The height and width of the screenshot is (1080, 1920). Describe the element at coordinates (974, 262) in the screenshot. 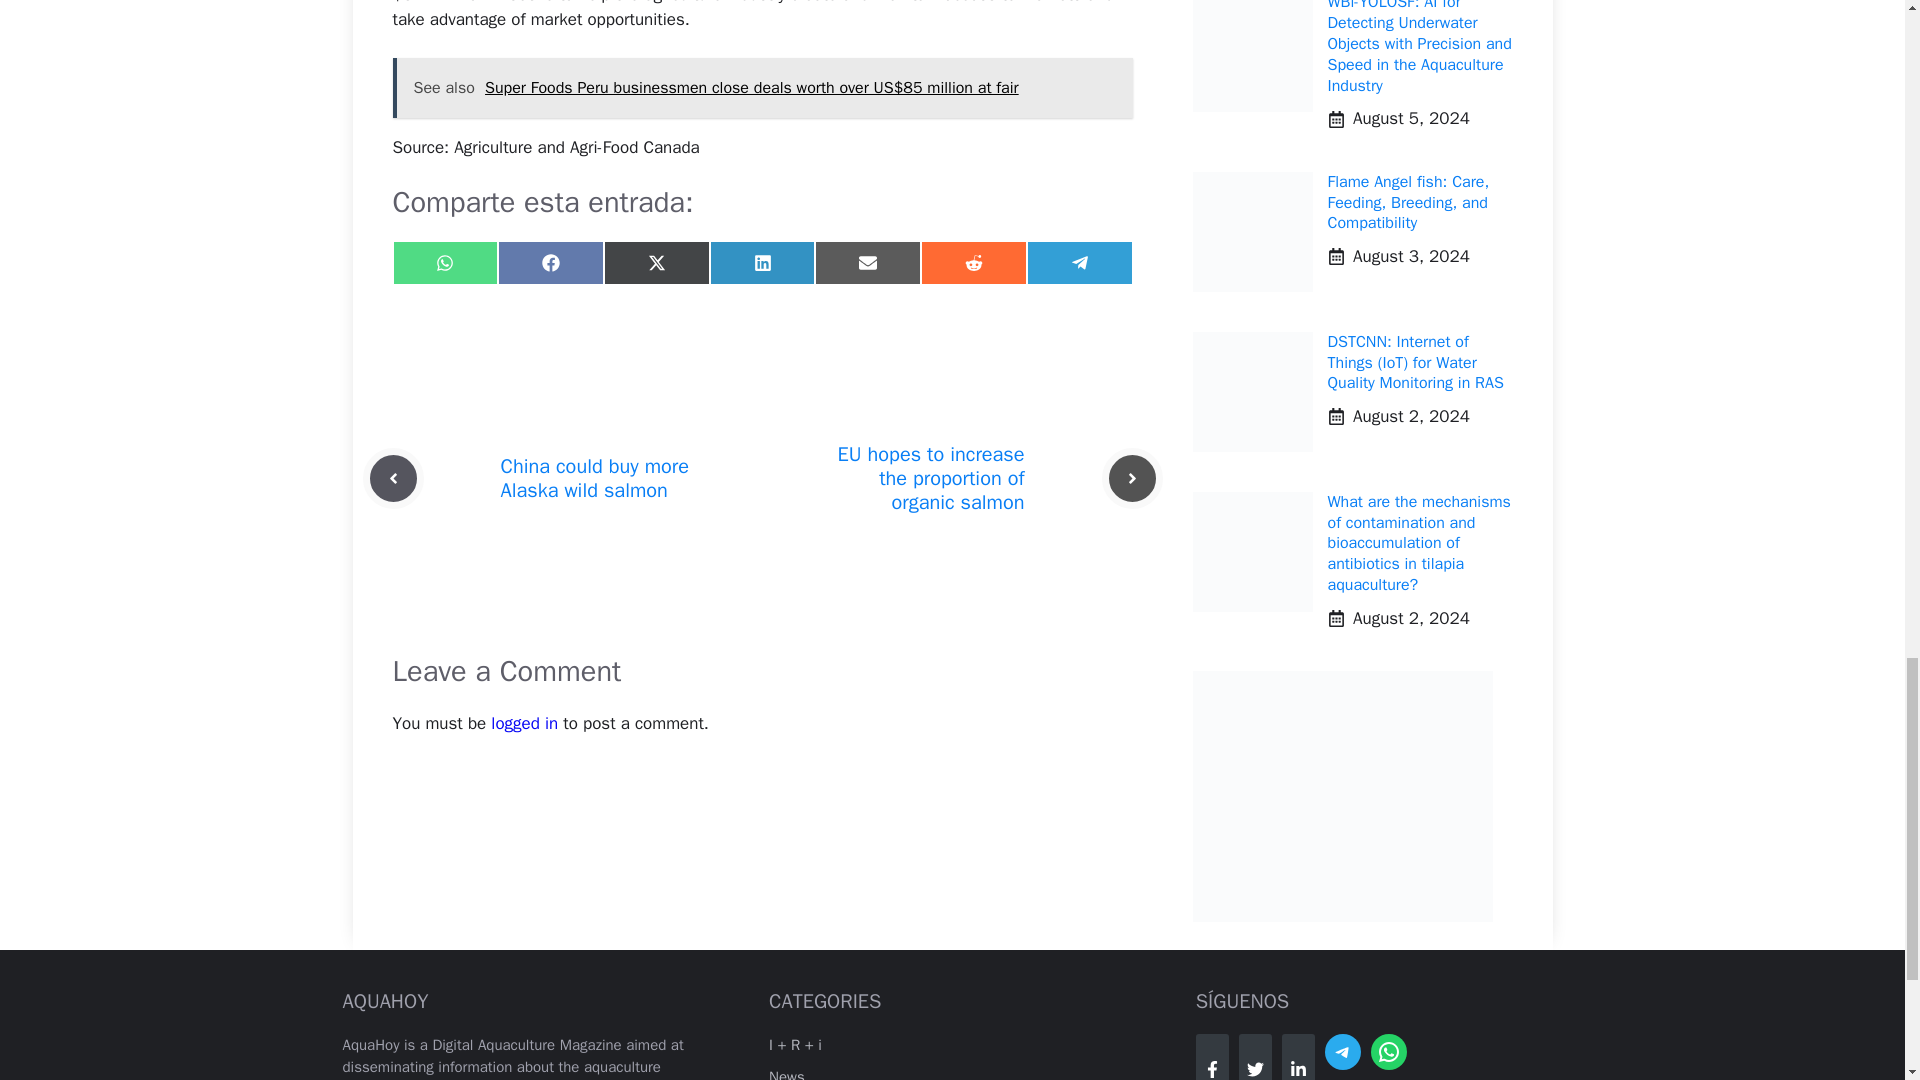

I see `Share on Reddit` at that location.